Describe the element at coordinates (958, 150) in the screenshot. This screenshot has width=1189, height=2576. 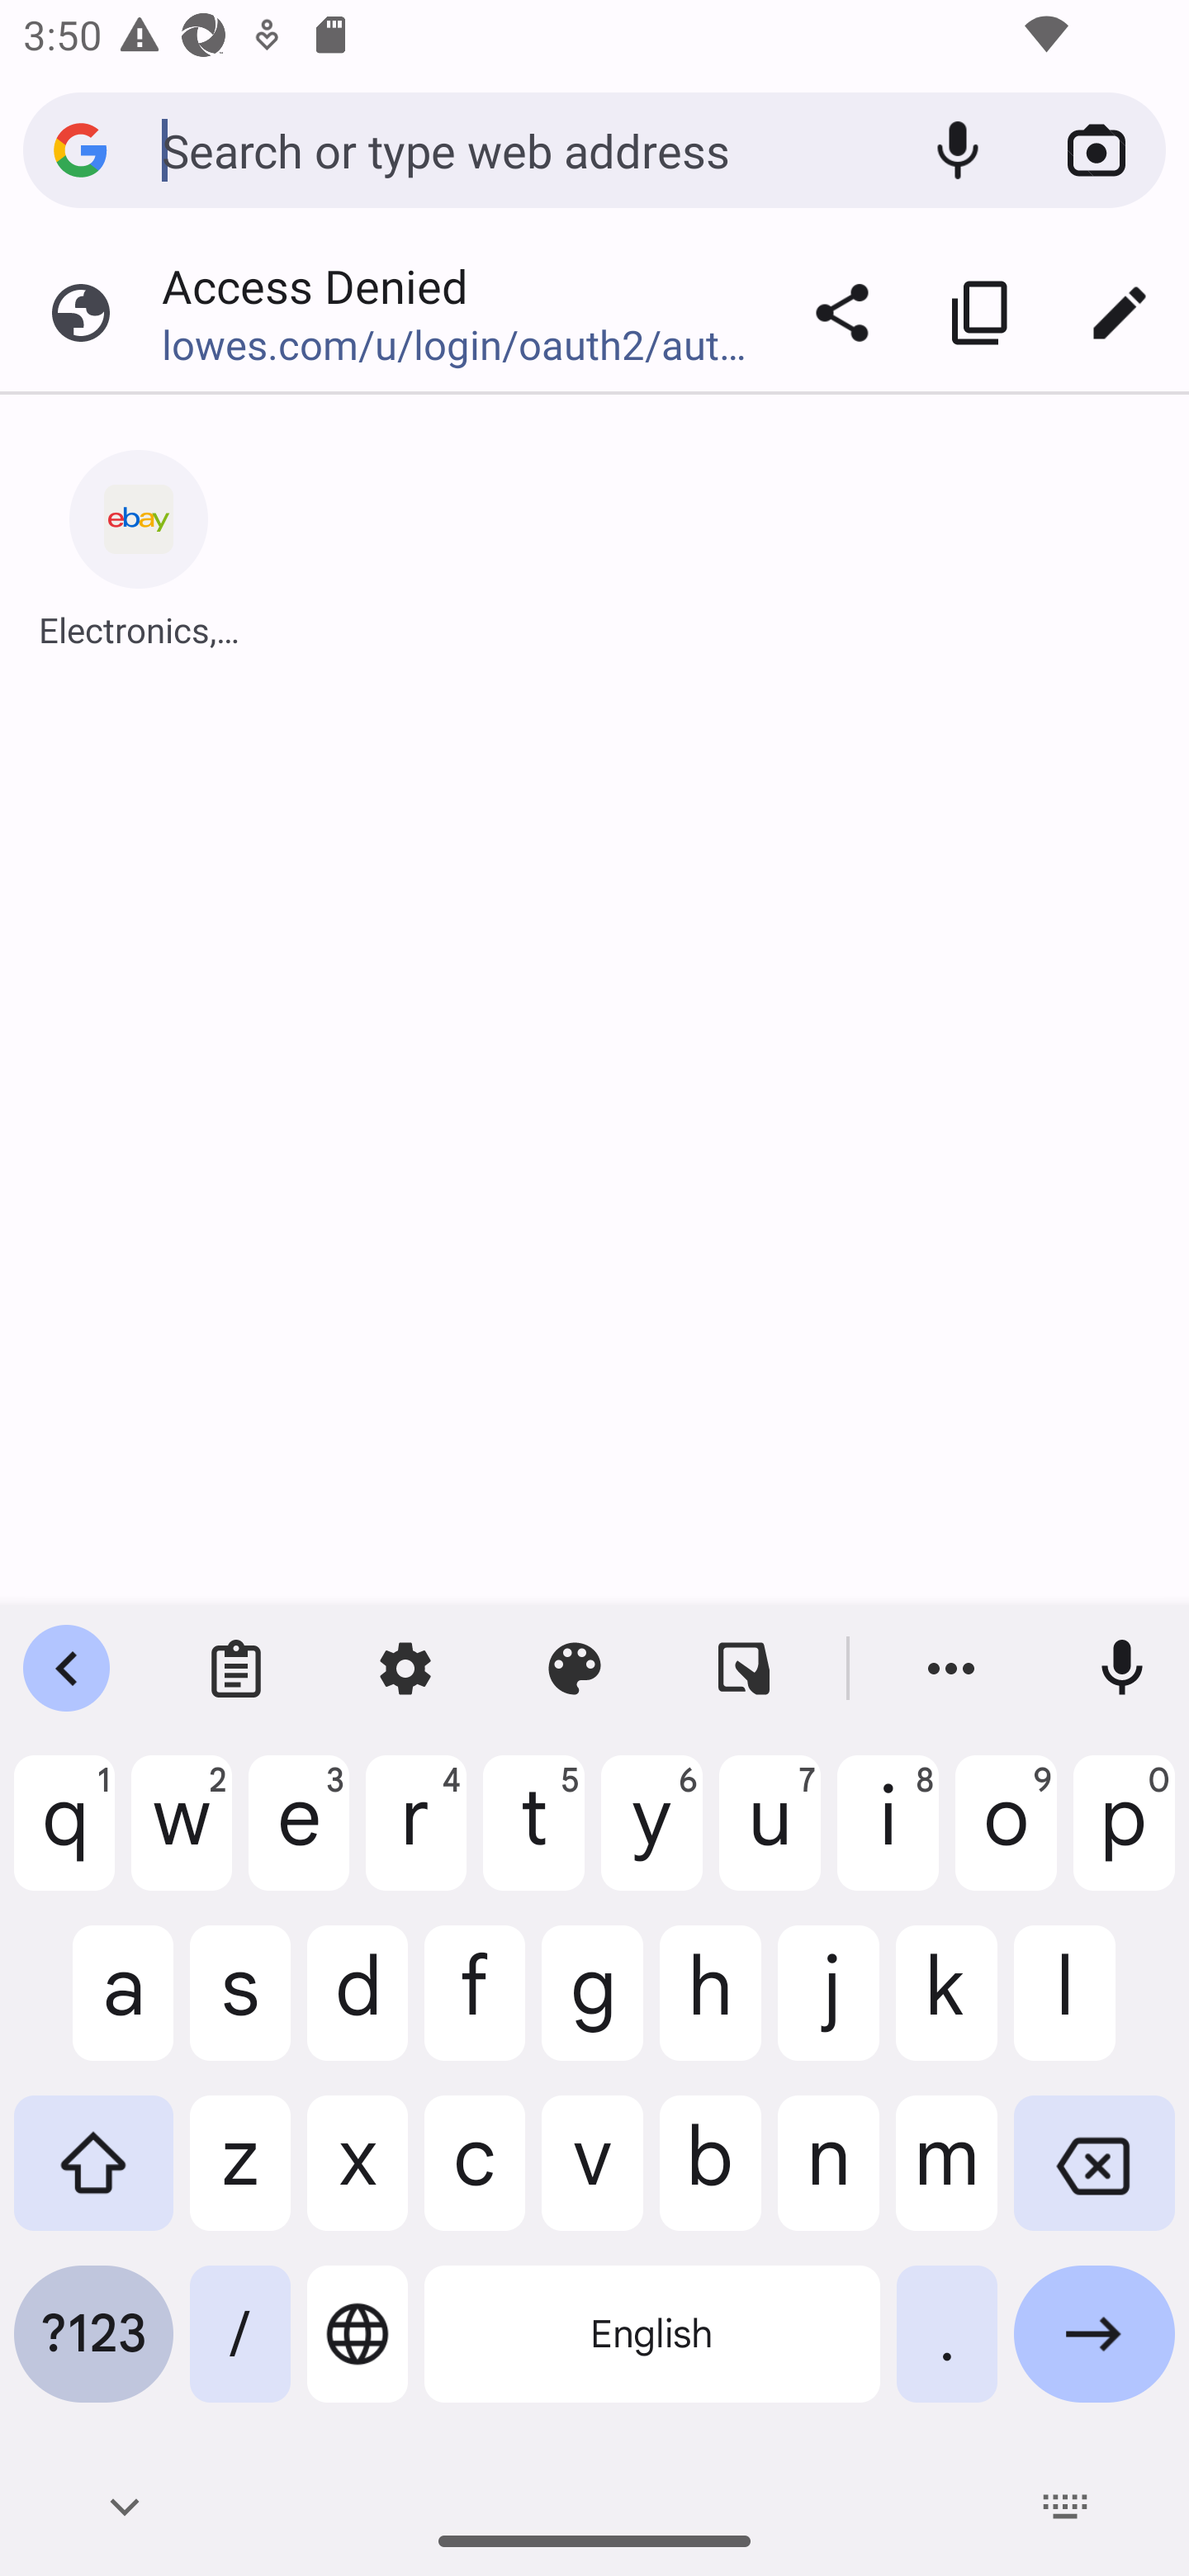
I see `Start voice search` at that location.